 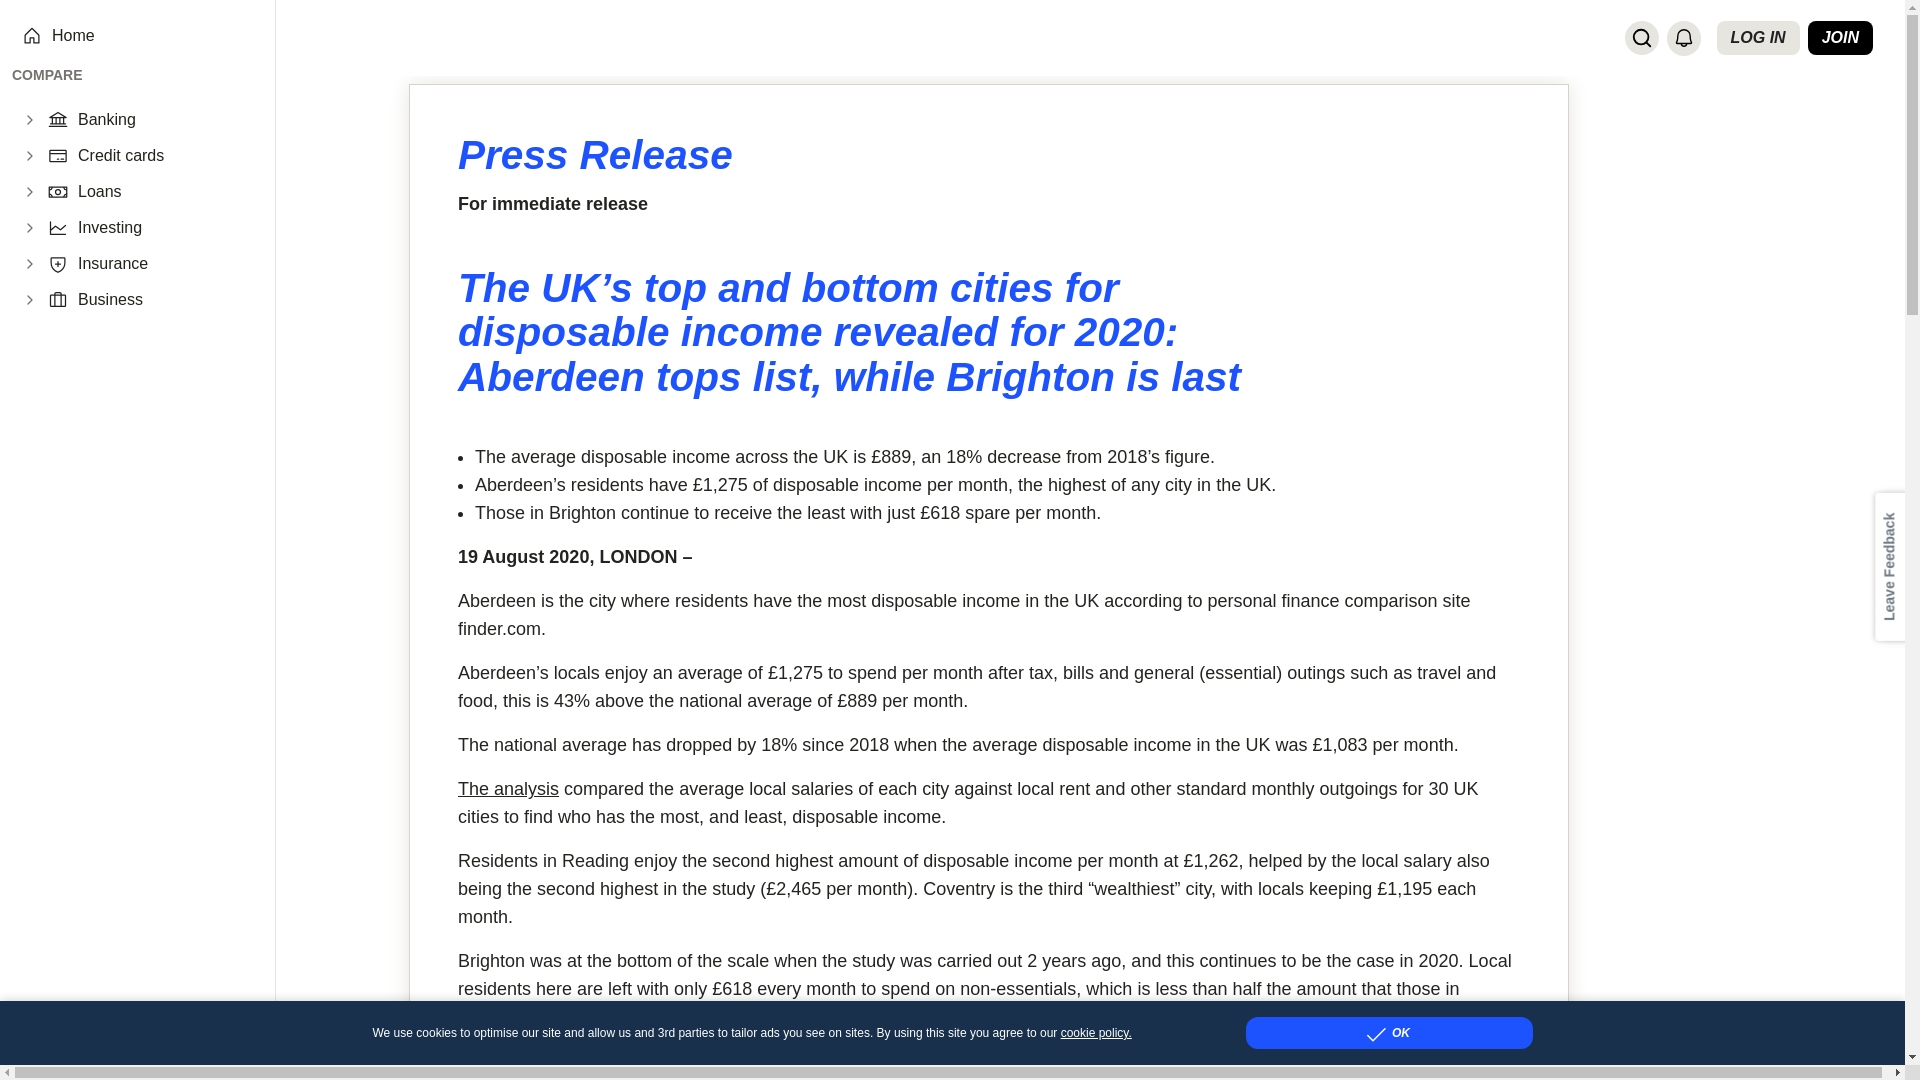 I want to click on Credit cards, so click(x=164, y=156).